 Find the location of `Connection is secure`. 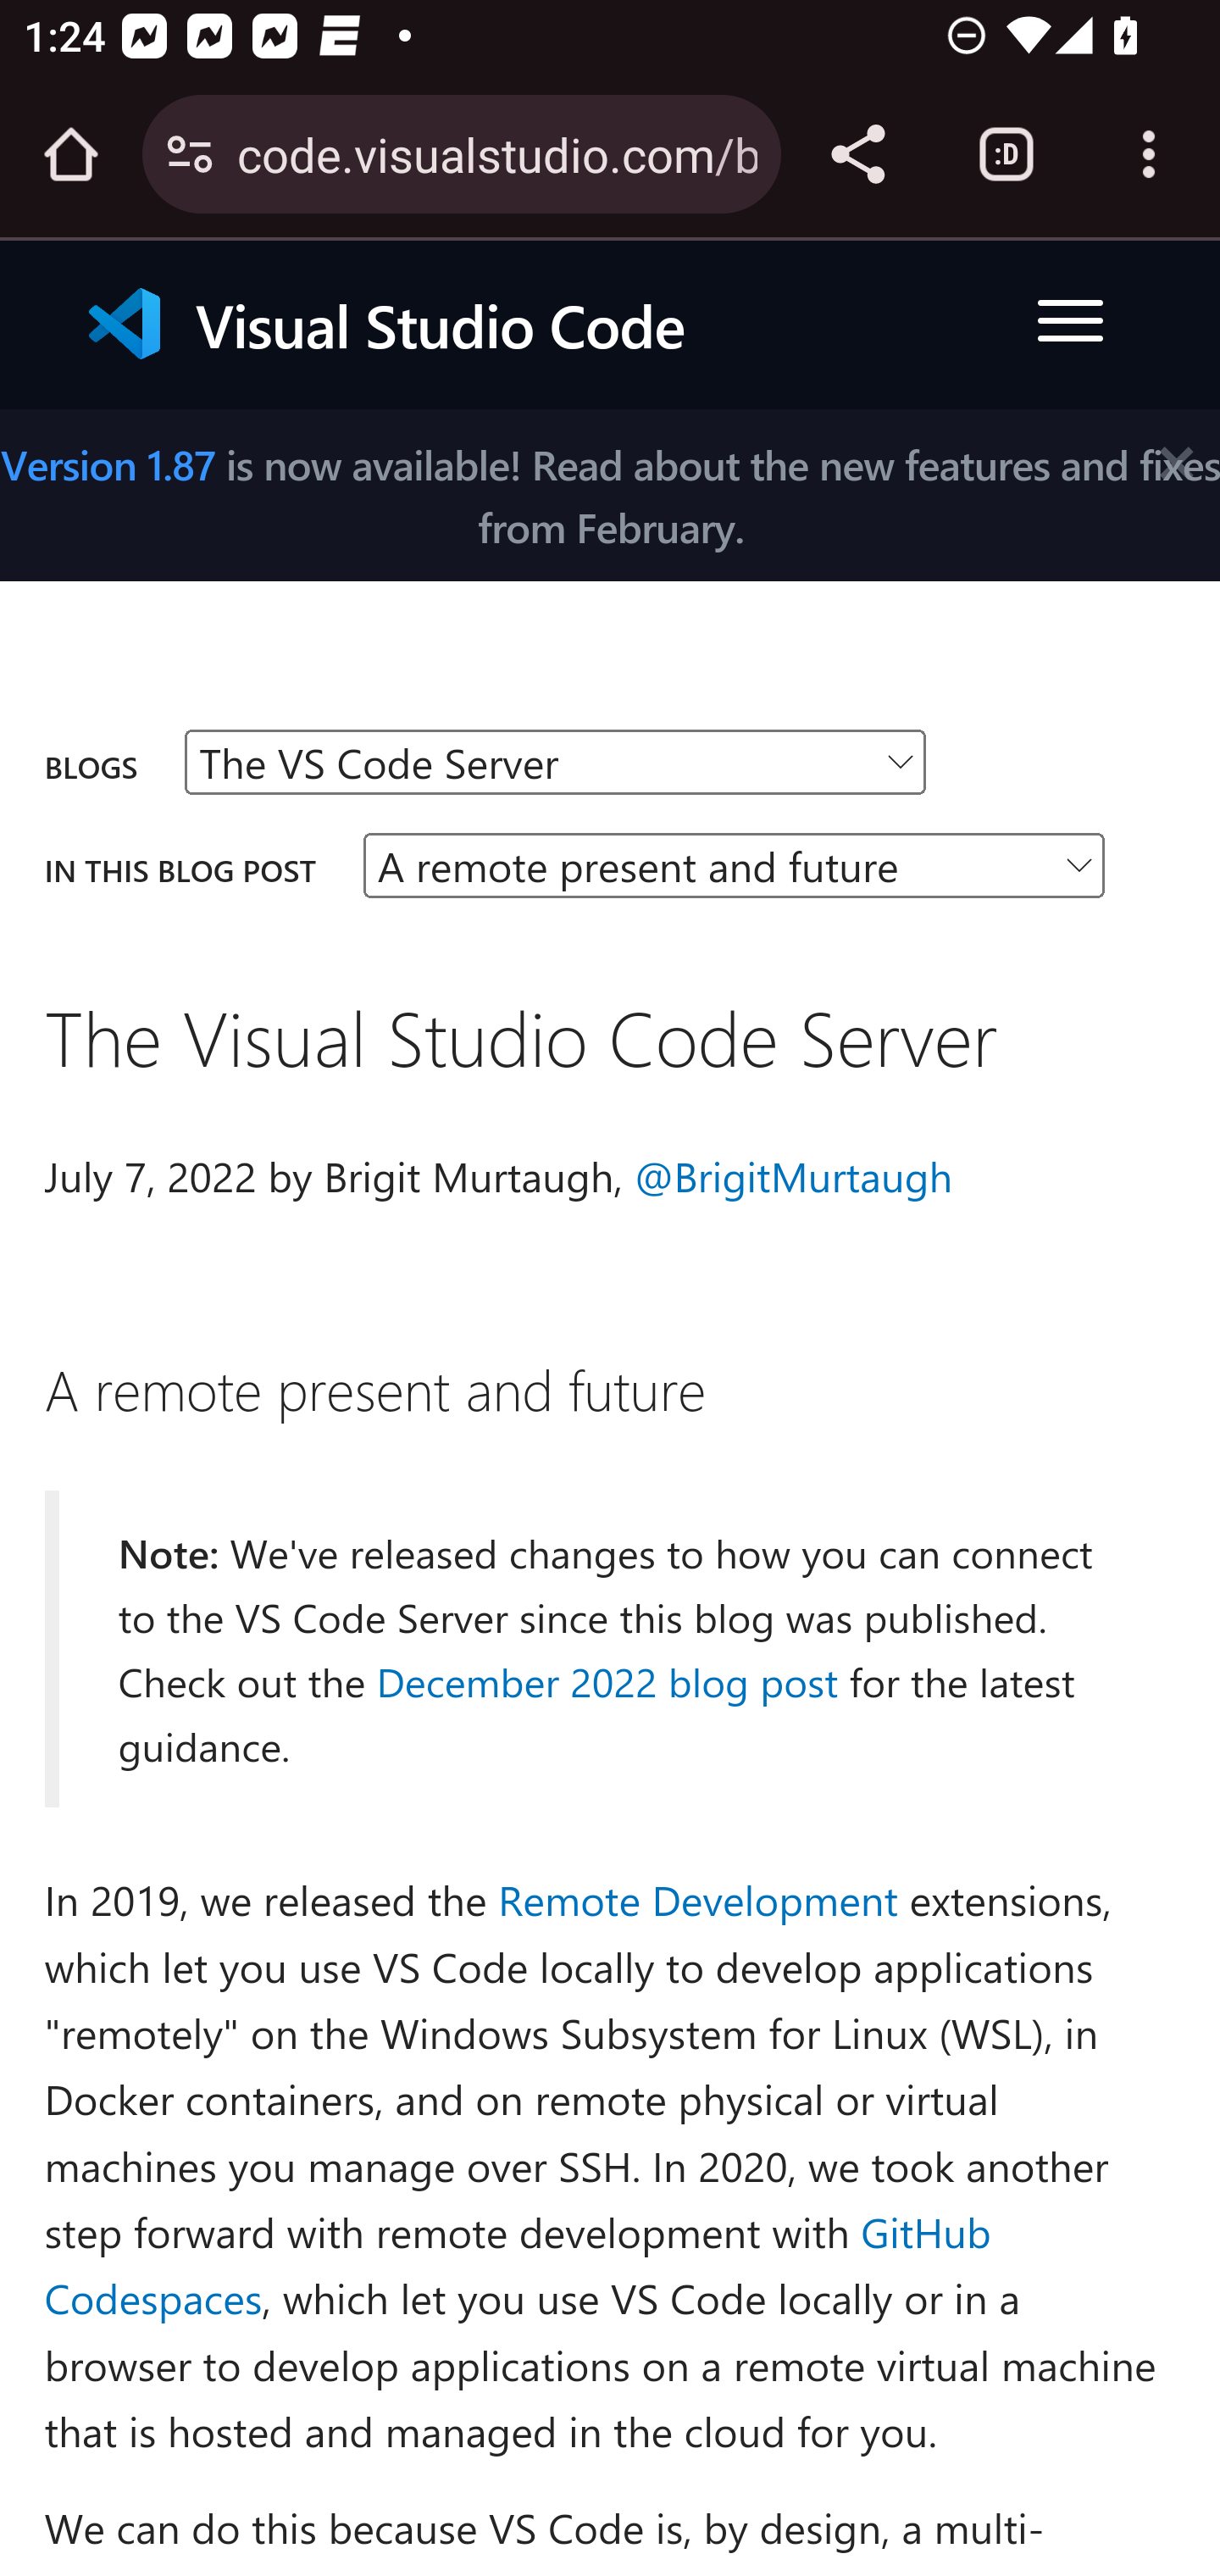

Connection is secure is located at coordinates (190, 154).